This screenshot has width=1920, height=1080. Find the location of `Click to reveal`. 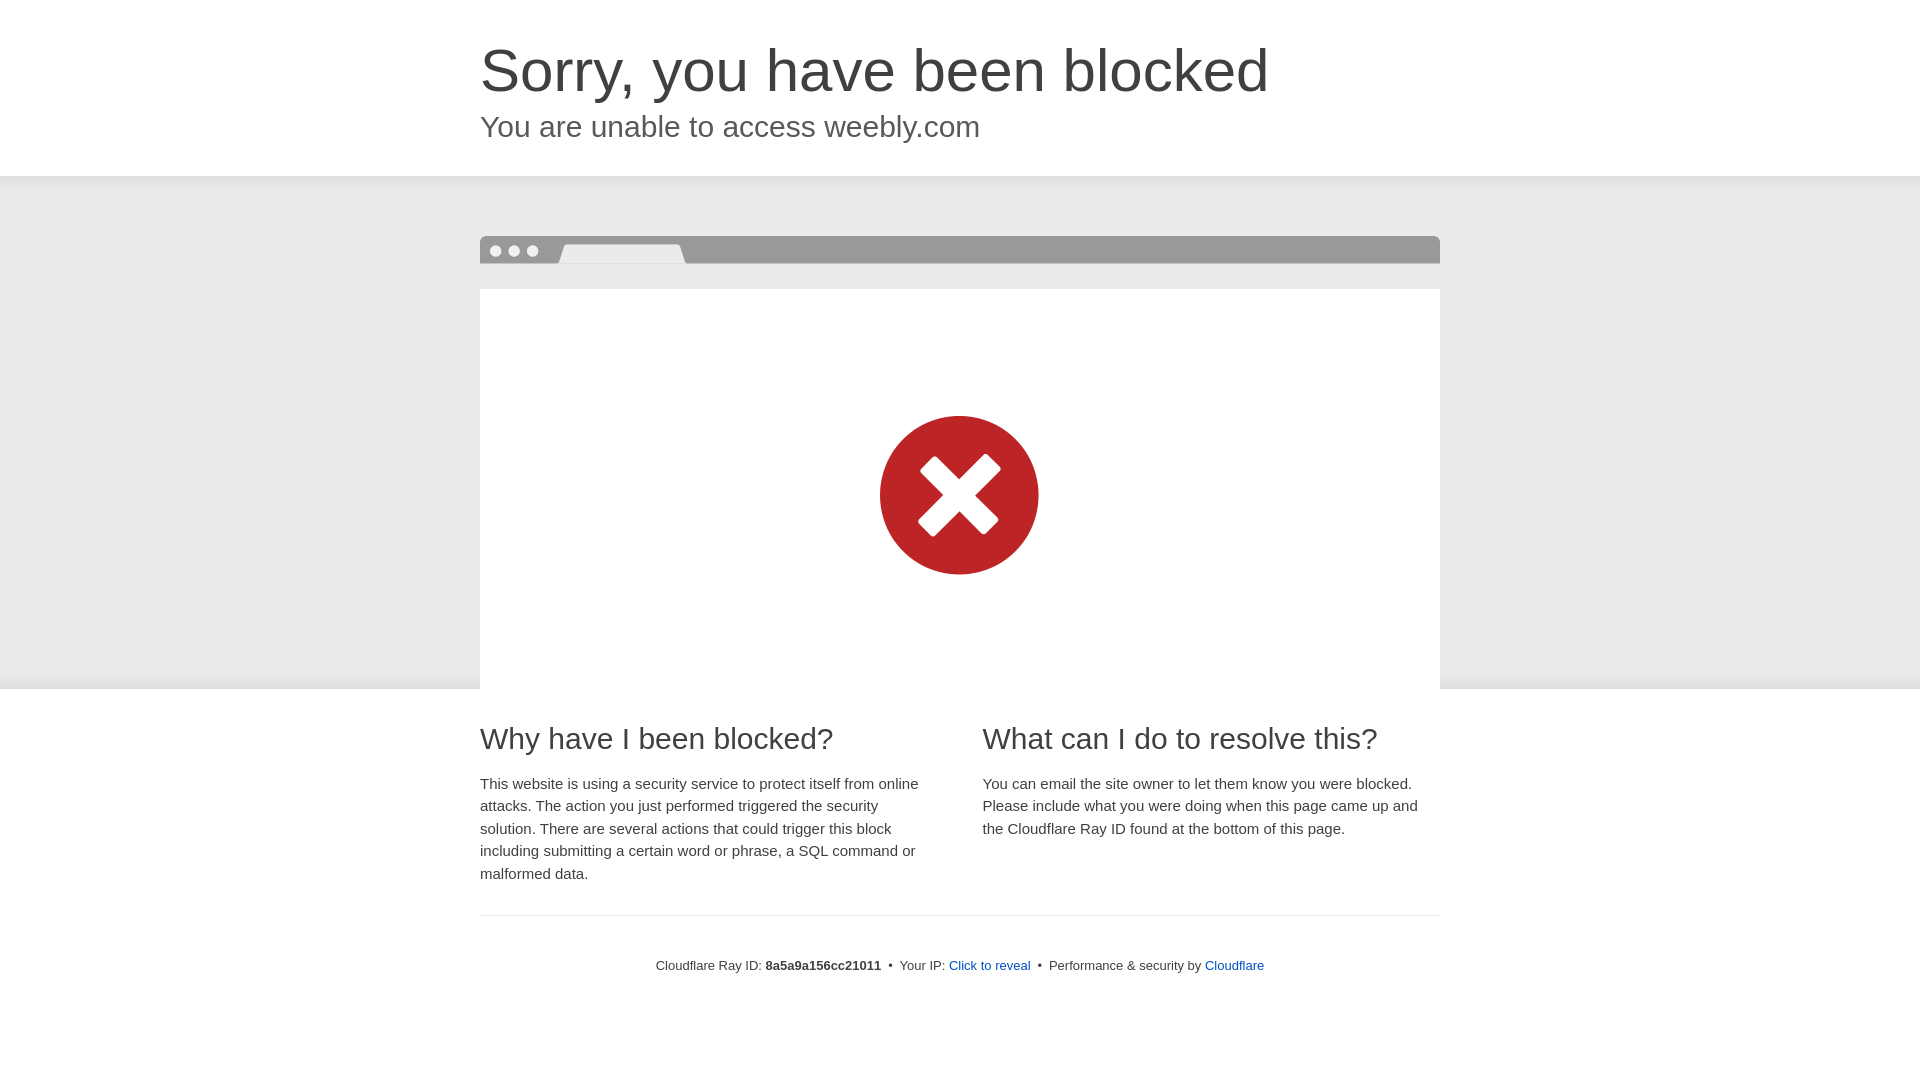

Click to reveal is located at coordinates (990, 966).